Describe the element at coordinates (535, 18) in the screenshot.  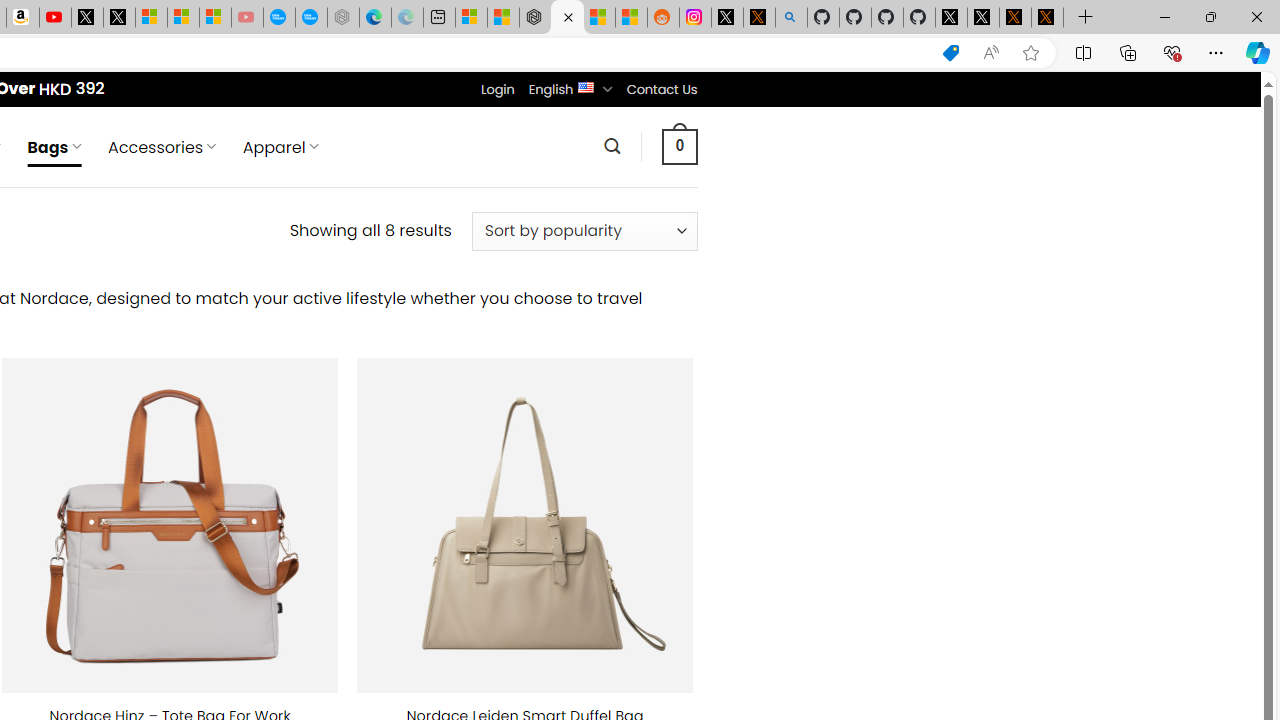
I see `Nordace - Best Sellers` at that location.